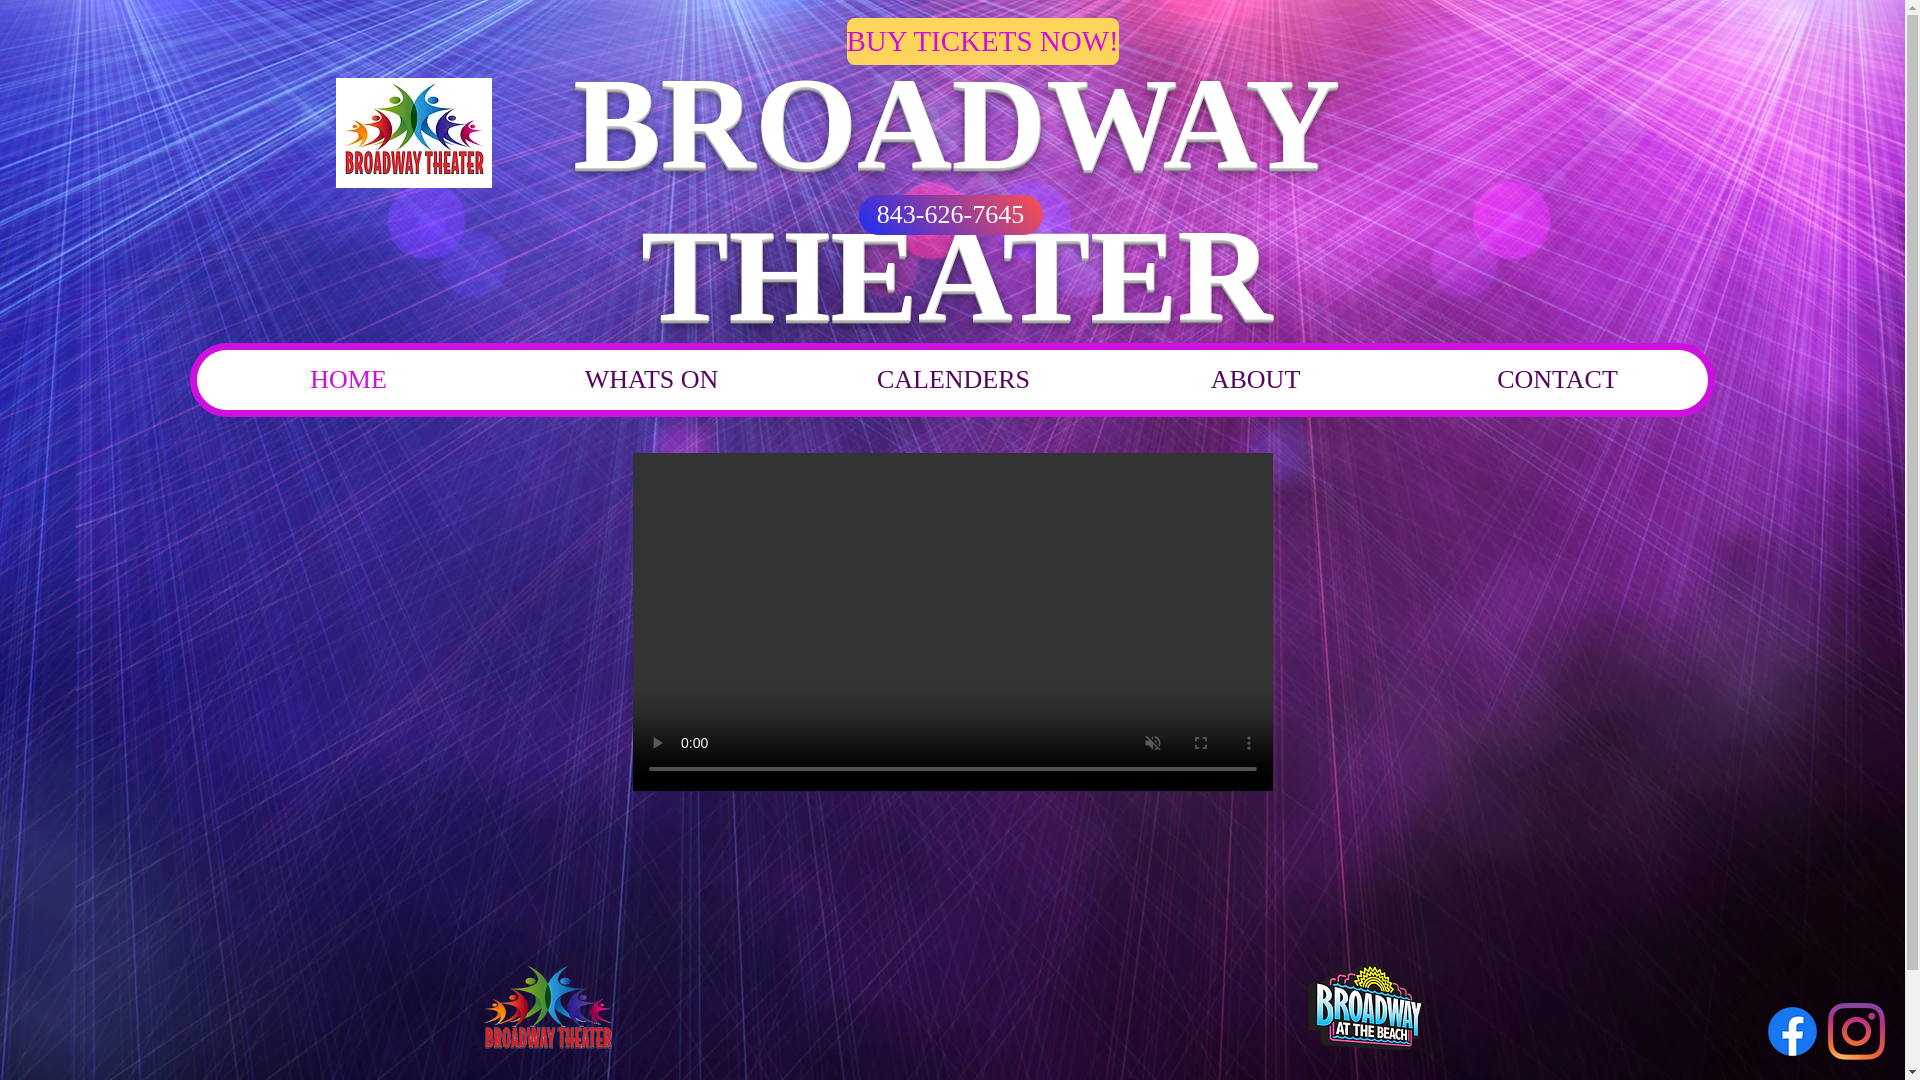  I want to click on ABOUT, so click(1254, 380).